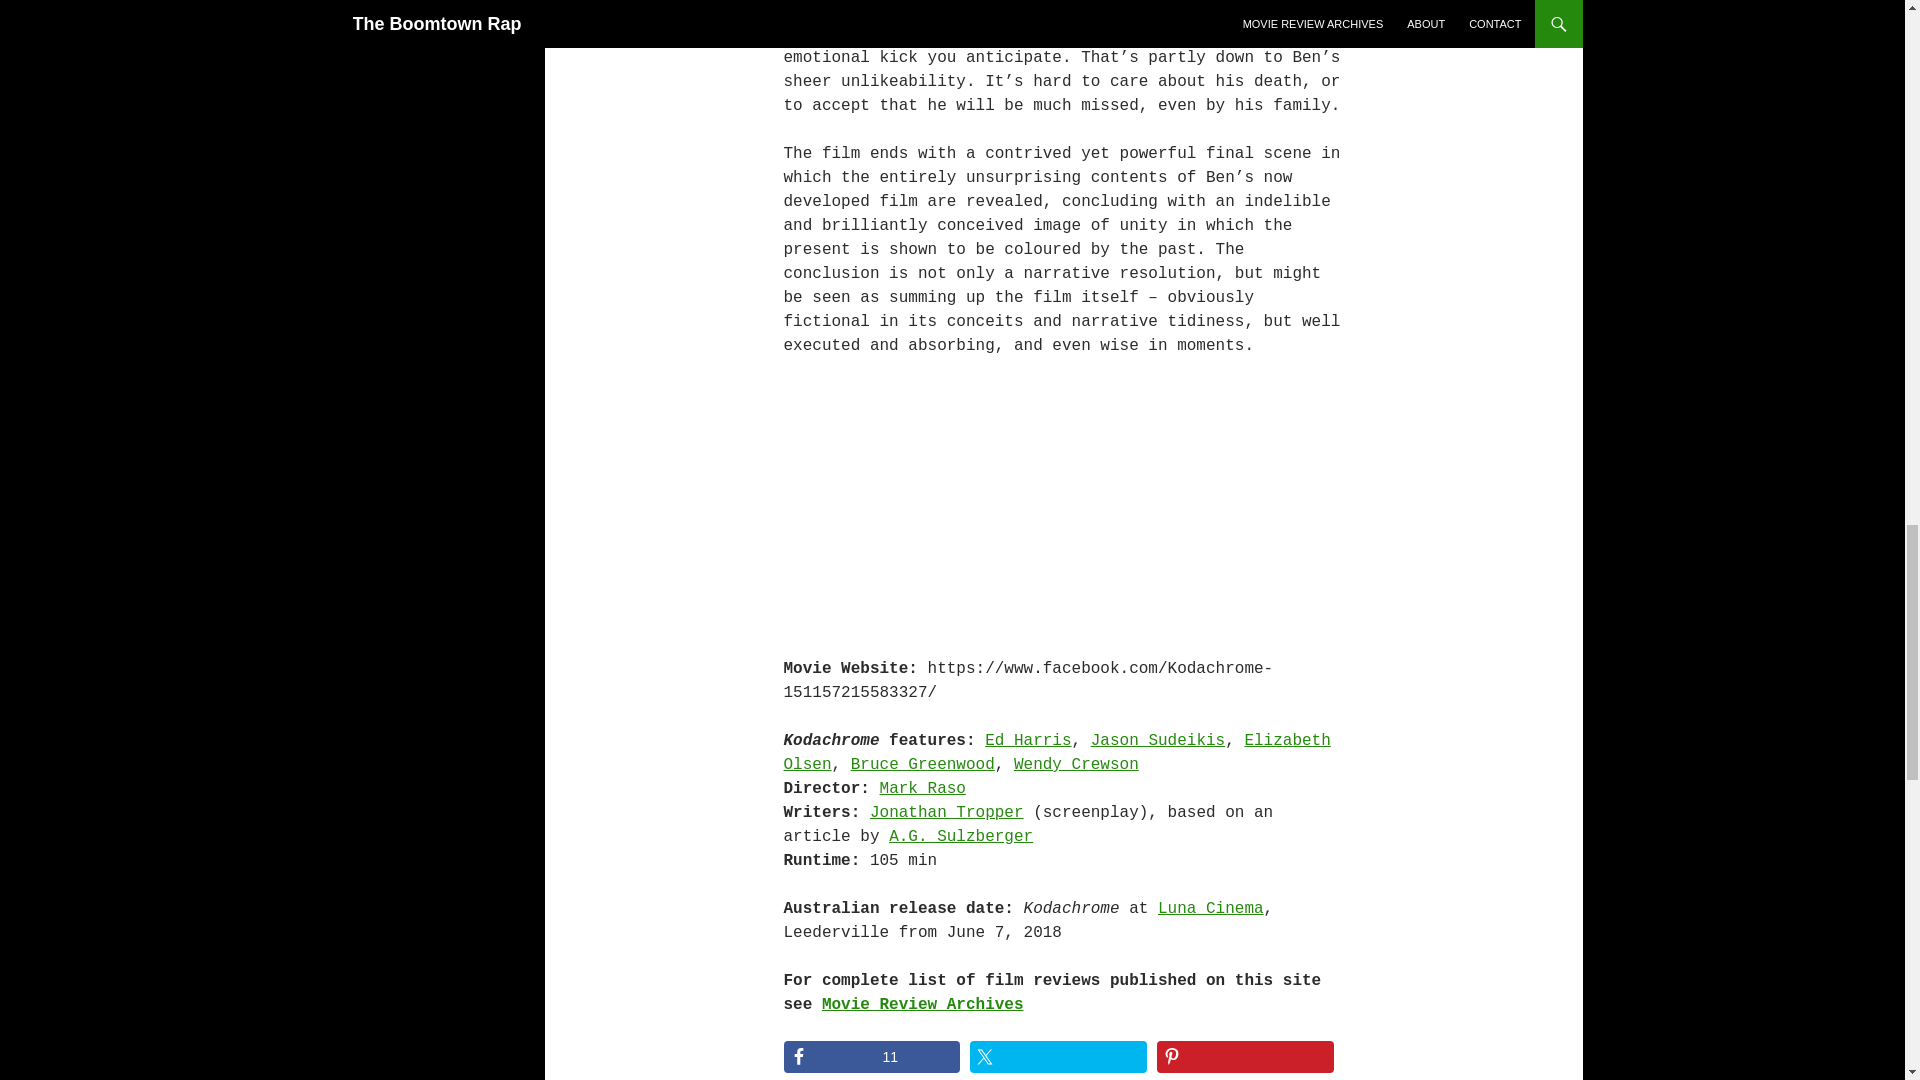  Describe the element at coordinates (872, 1057) in the screenshot. I see `Share on Facebook` at that location.